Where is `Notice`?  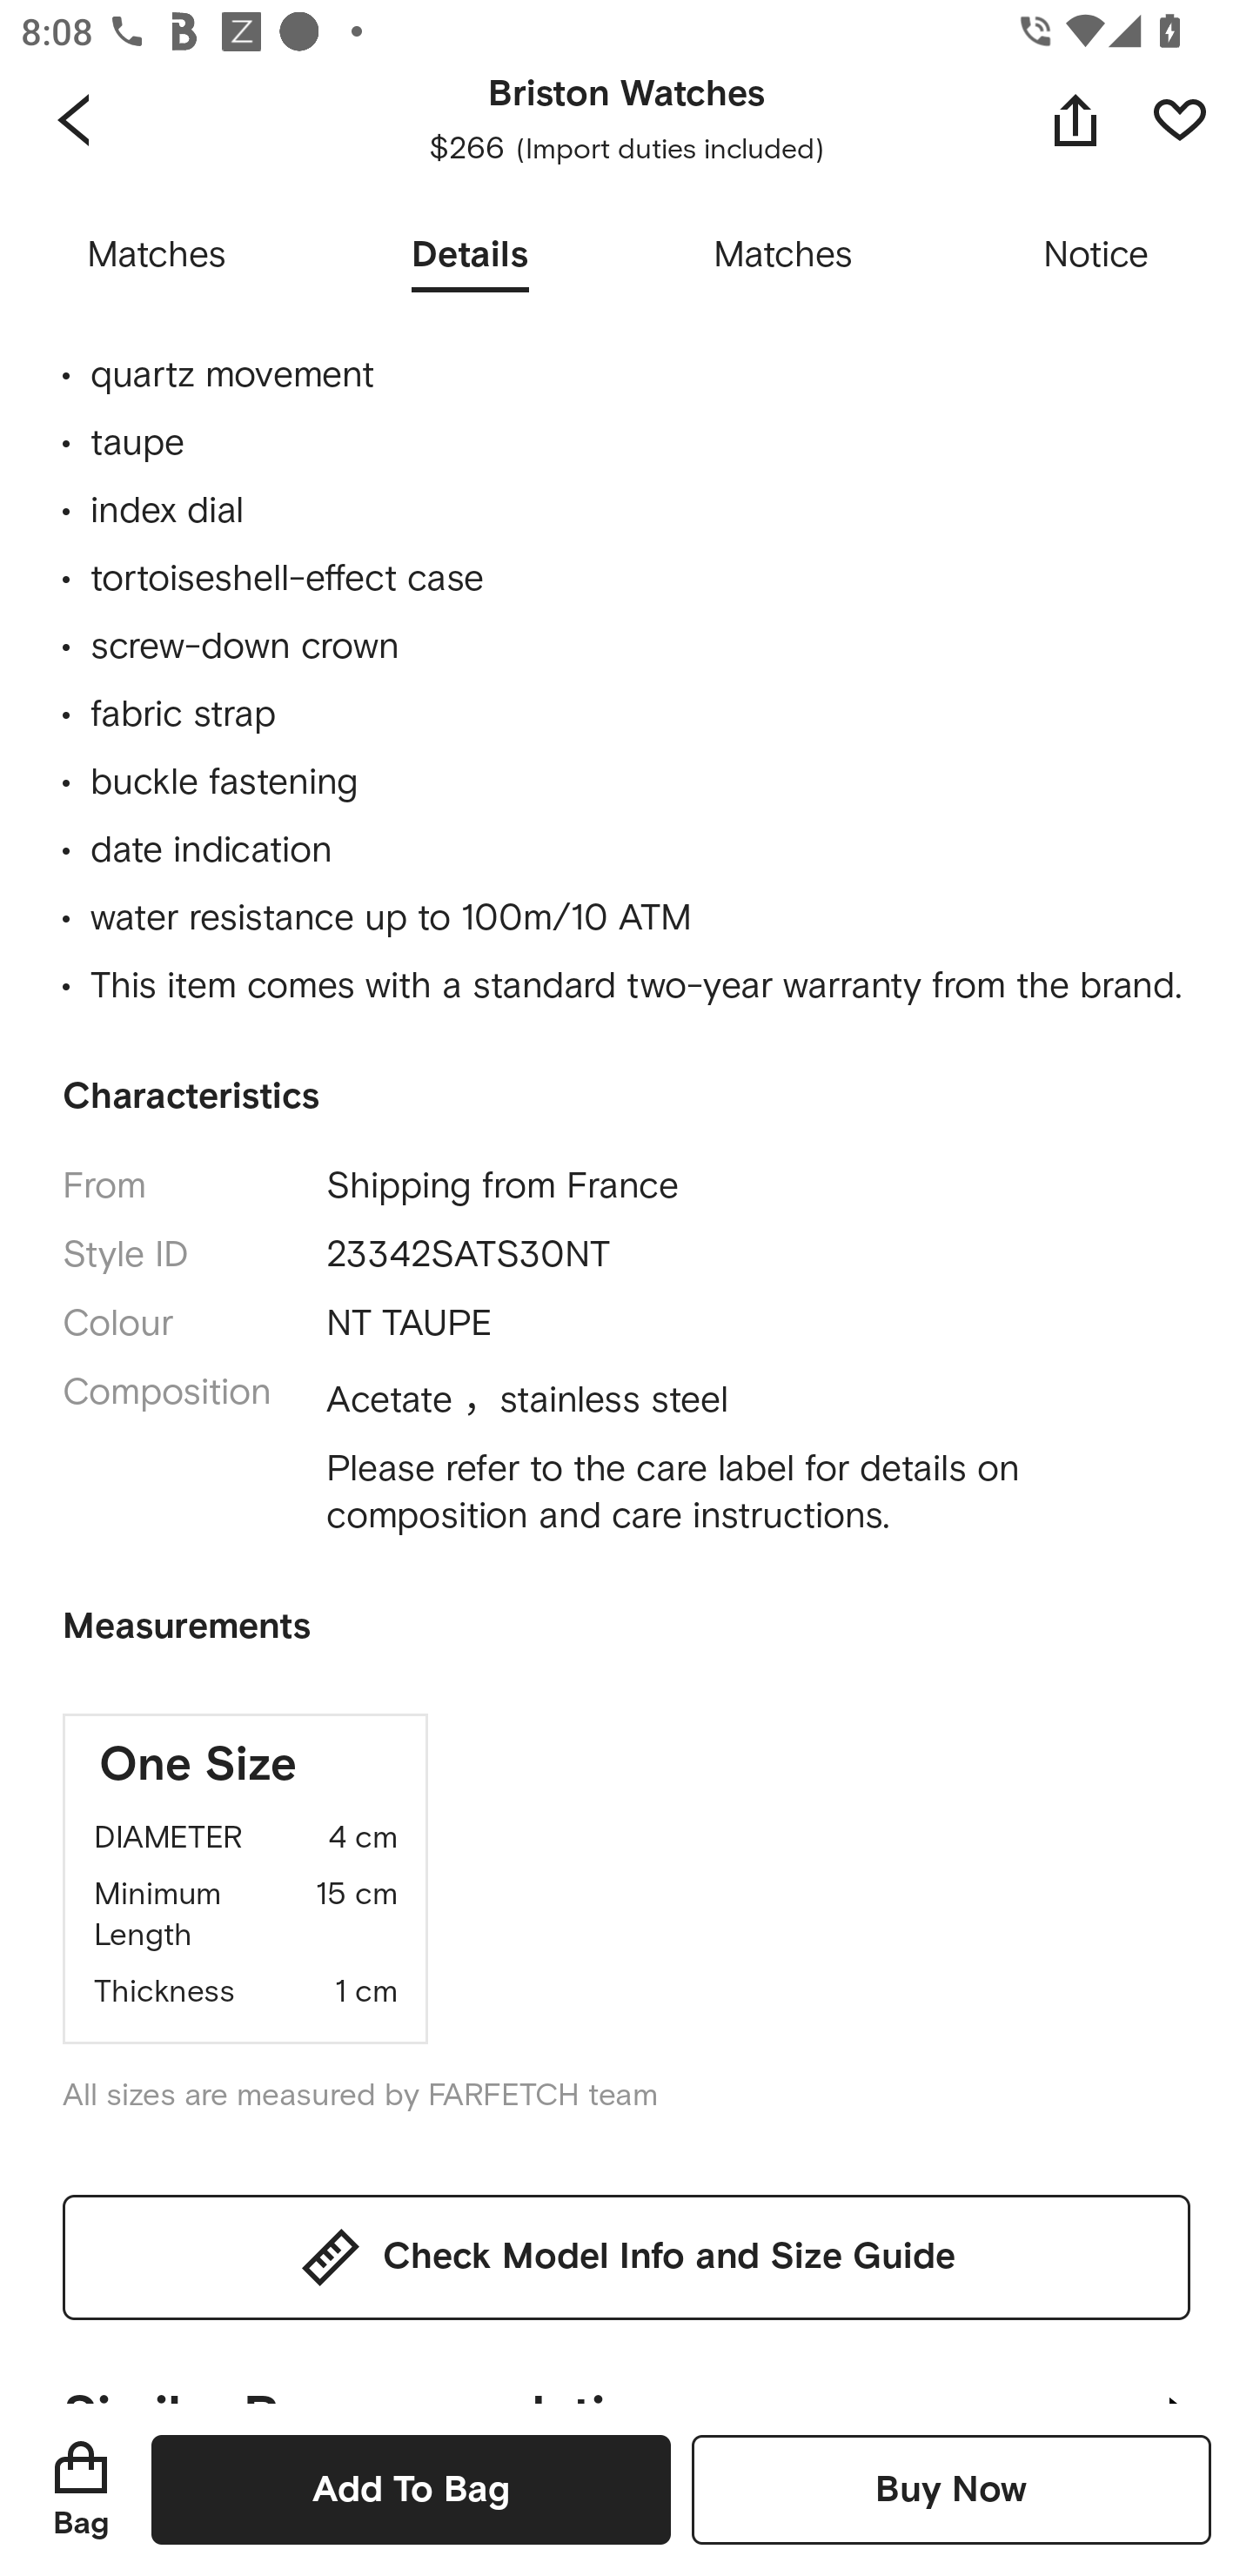
Notice is located at coordinates (1096, 256).